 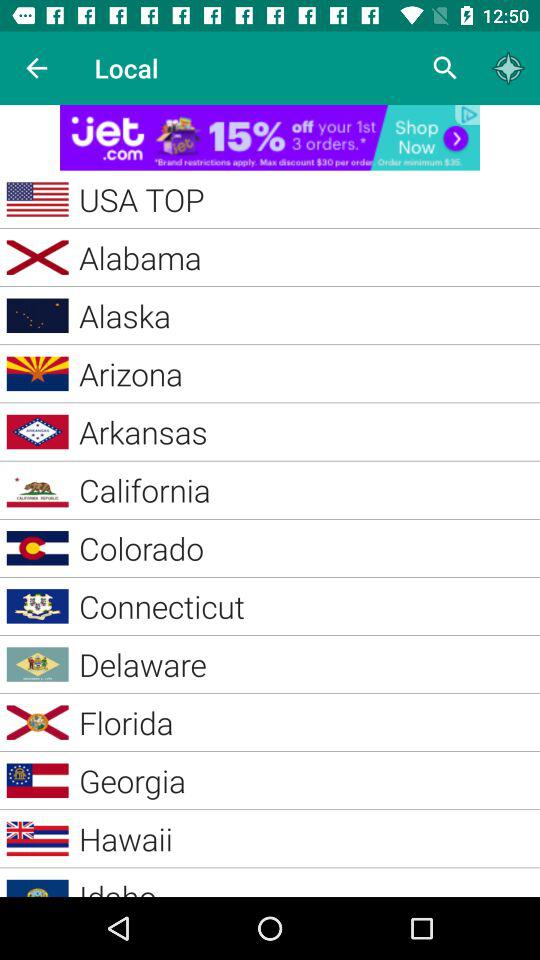 What do you see at coordinates (270, 138) in the screenshot?
I see `offer advertisement` at bounding box center [270, 138].